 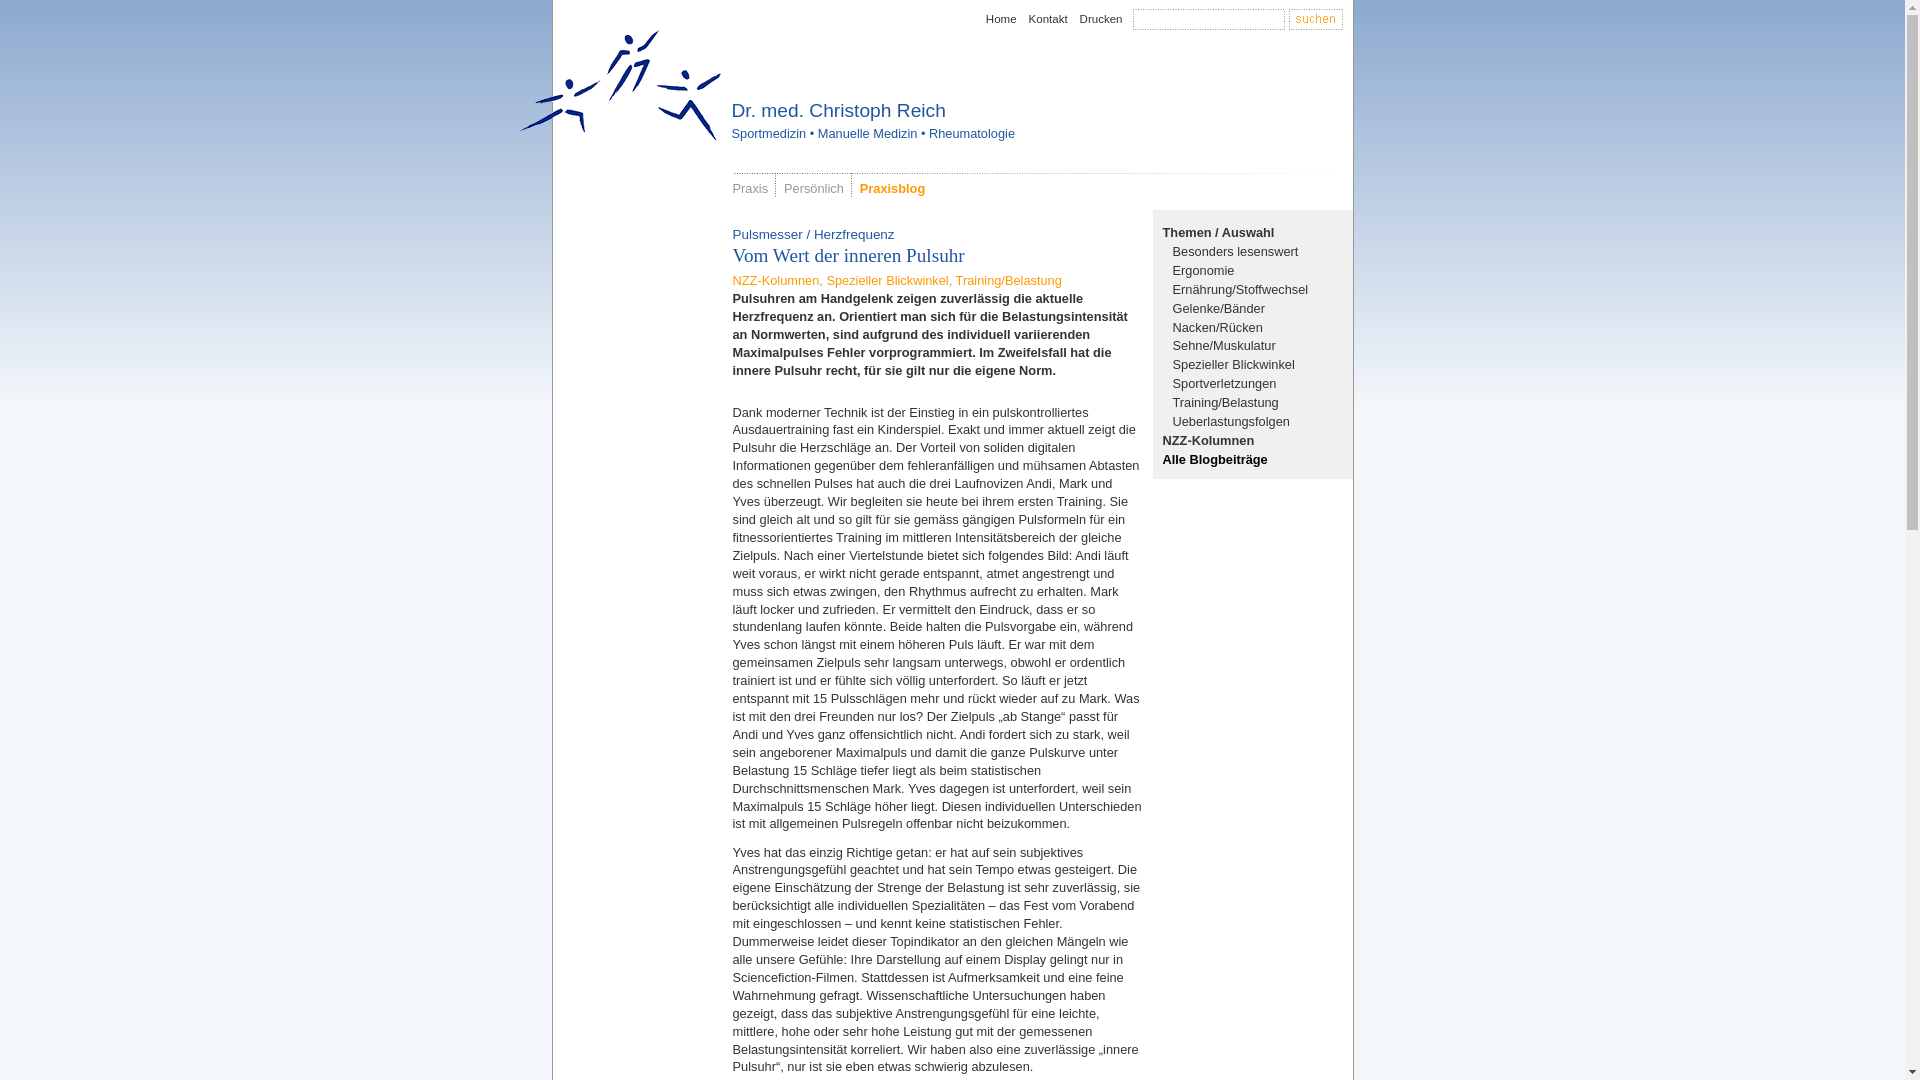 I want to click on Kontakt, so click(x=1048, y=19).